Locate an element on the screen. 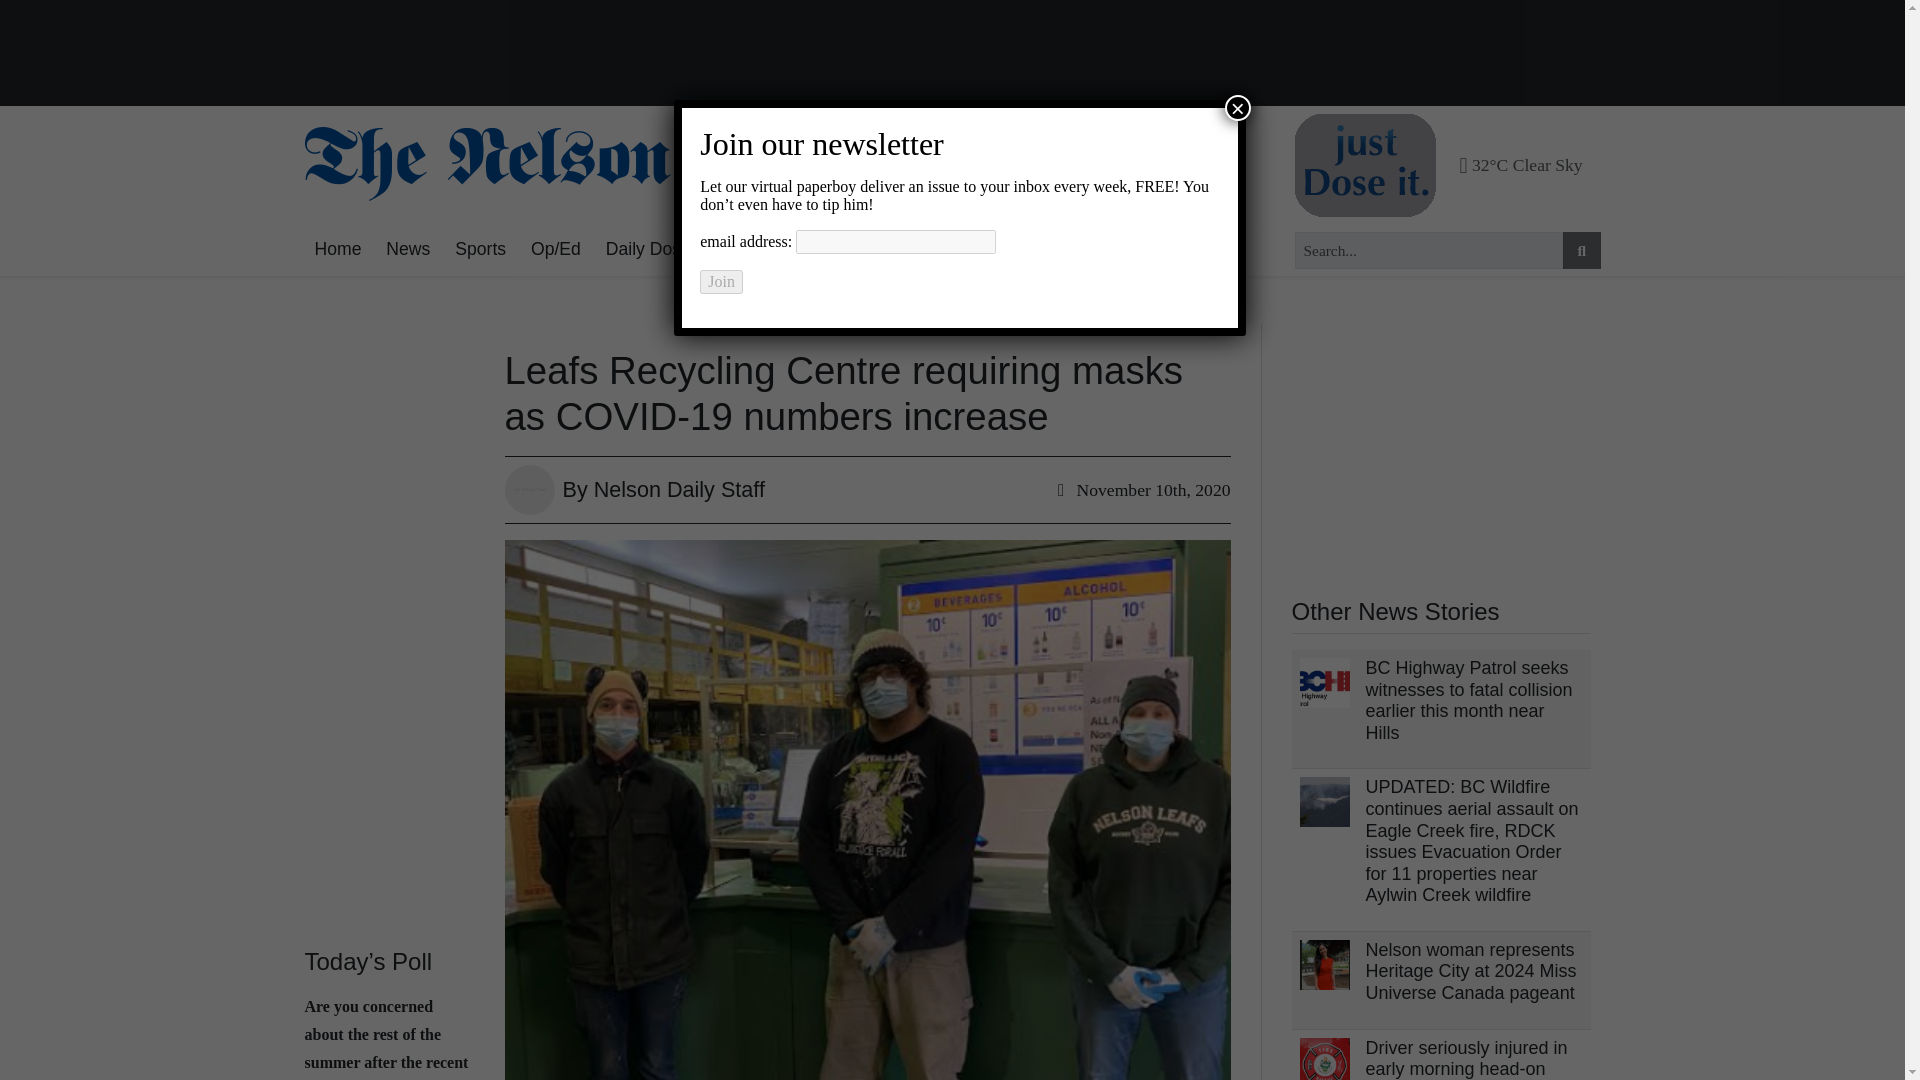  Obits is located at coordinates (1063, 250).